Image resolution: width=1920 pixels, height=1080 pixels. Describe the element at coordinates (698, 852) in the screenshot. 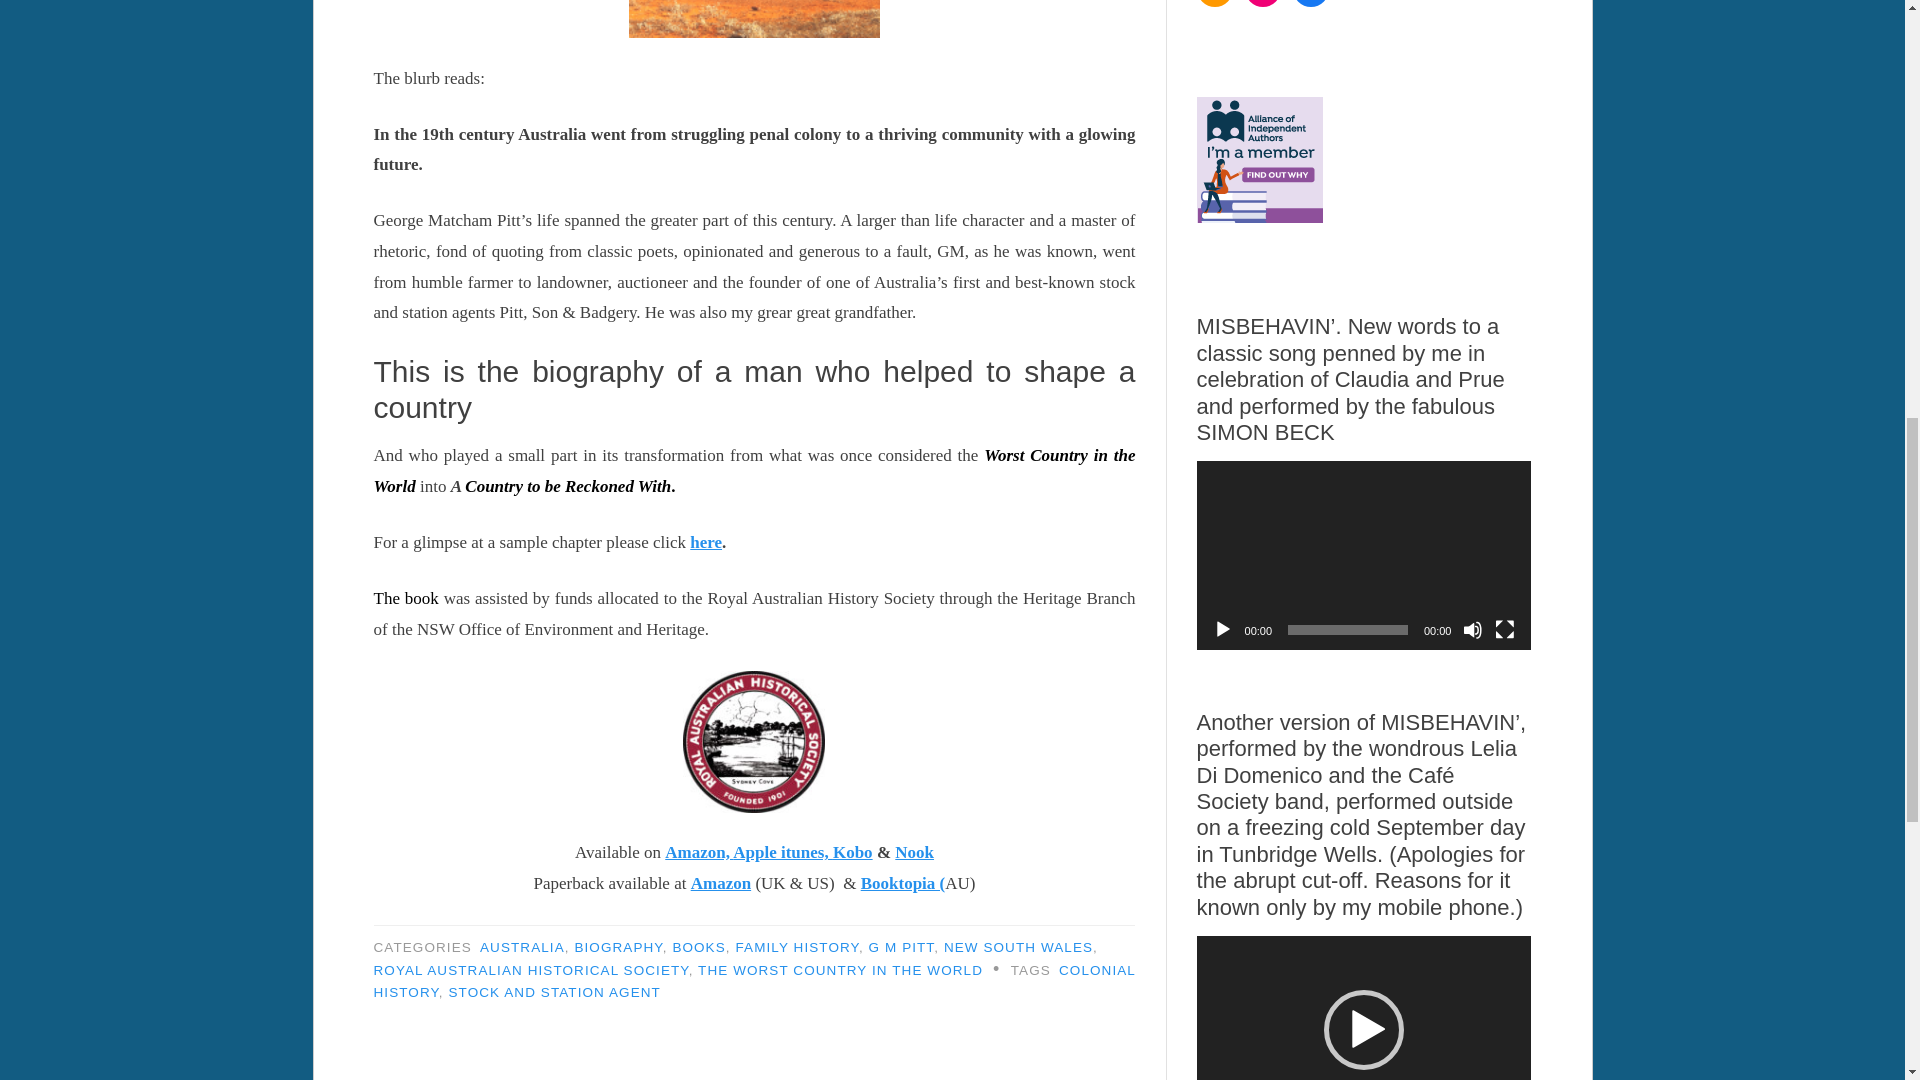

I see `Amazon, ` at that location.